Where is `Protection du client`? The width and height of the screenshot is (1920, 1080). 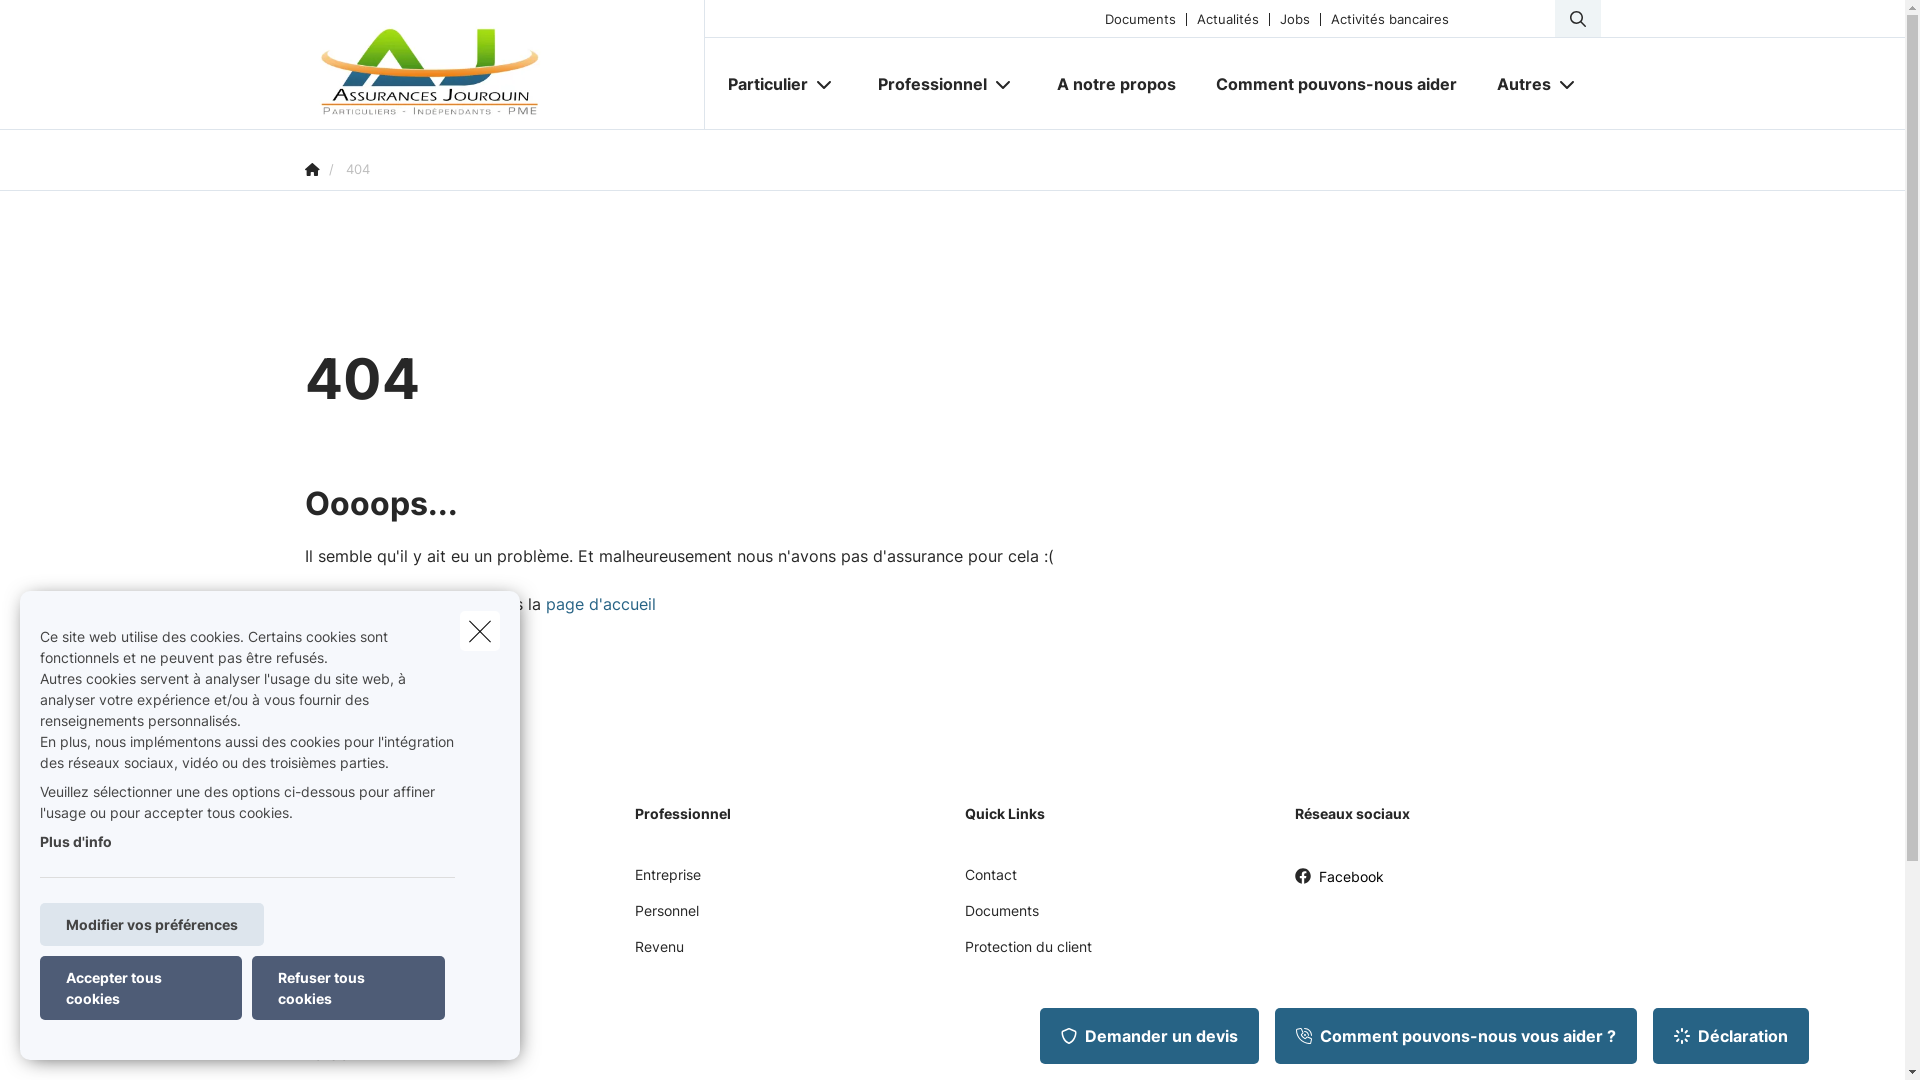 Protection du client is located at coordinates (1028, 954).